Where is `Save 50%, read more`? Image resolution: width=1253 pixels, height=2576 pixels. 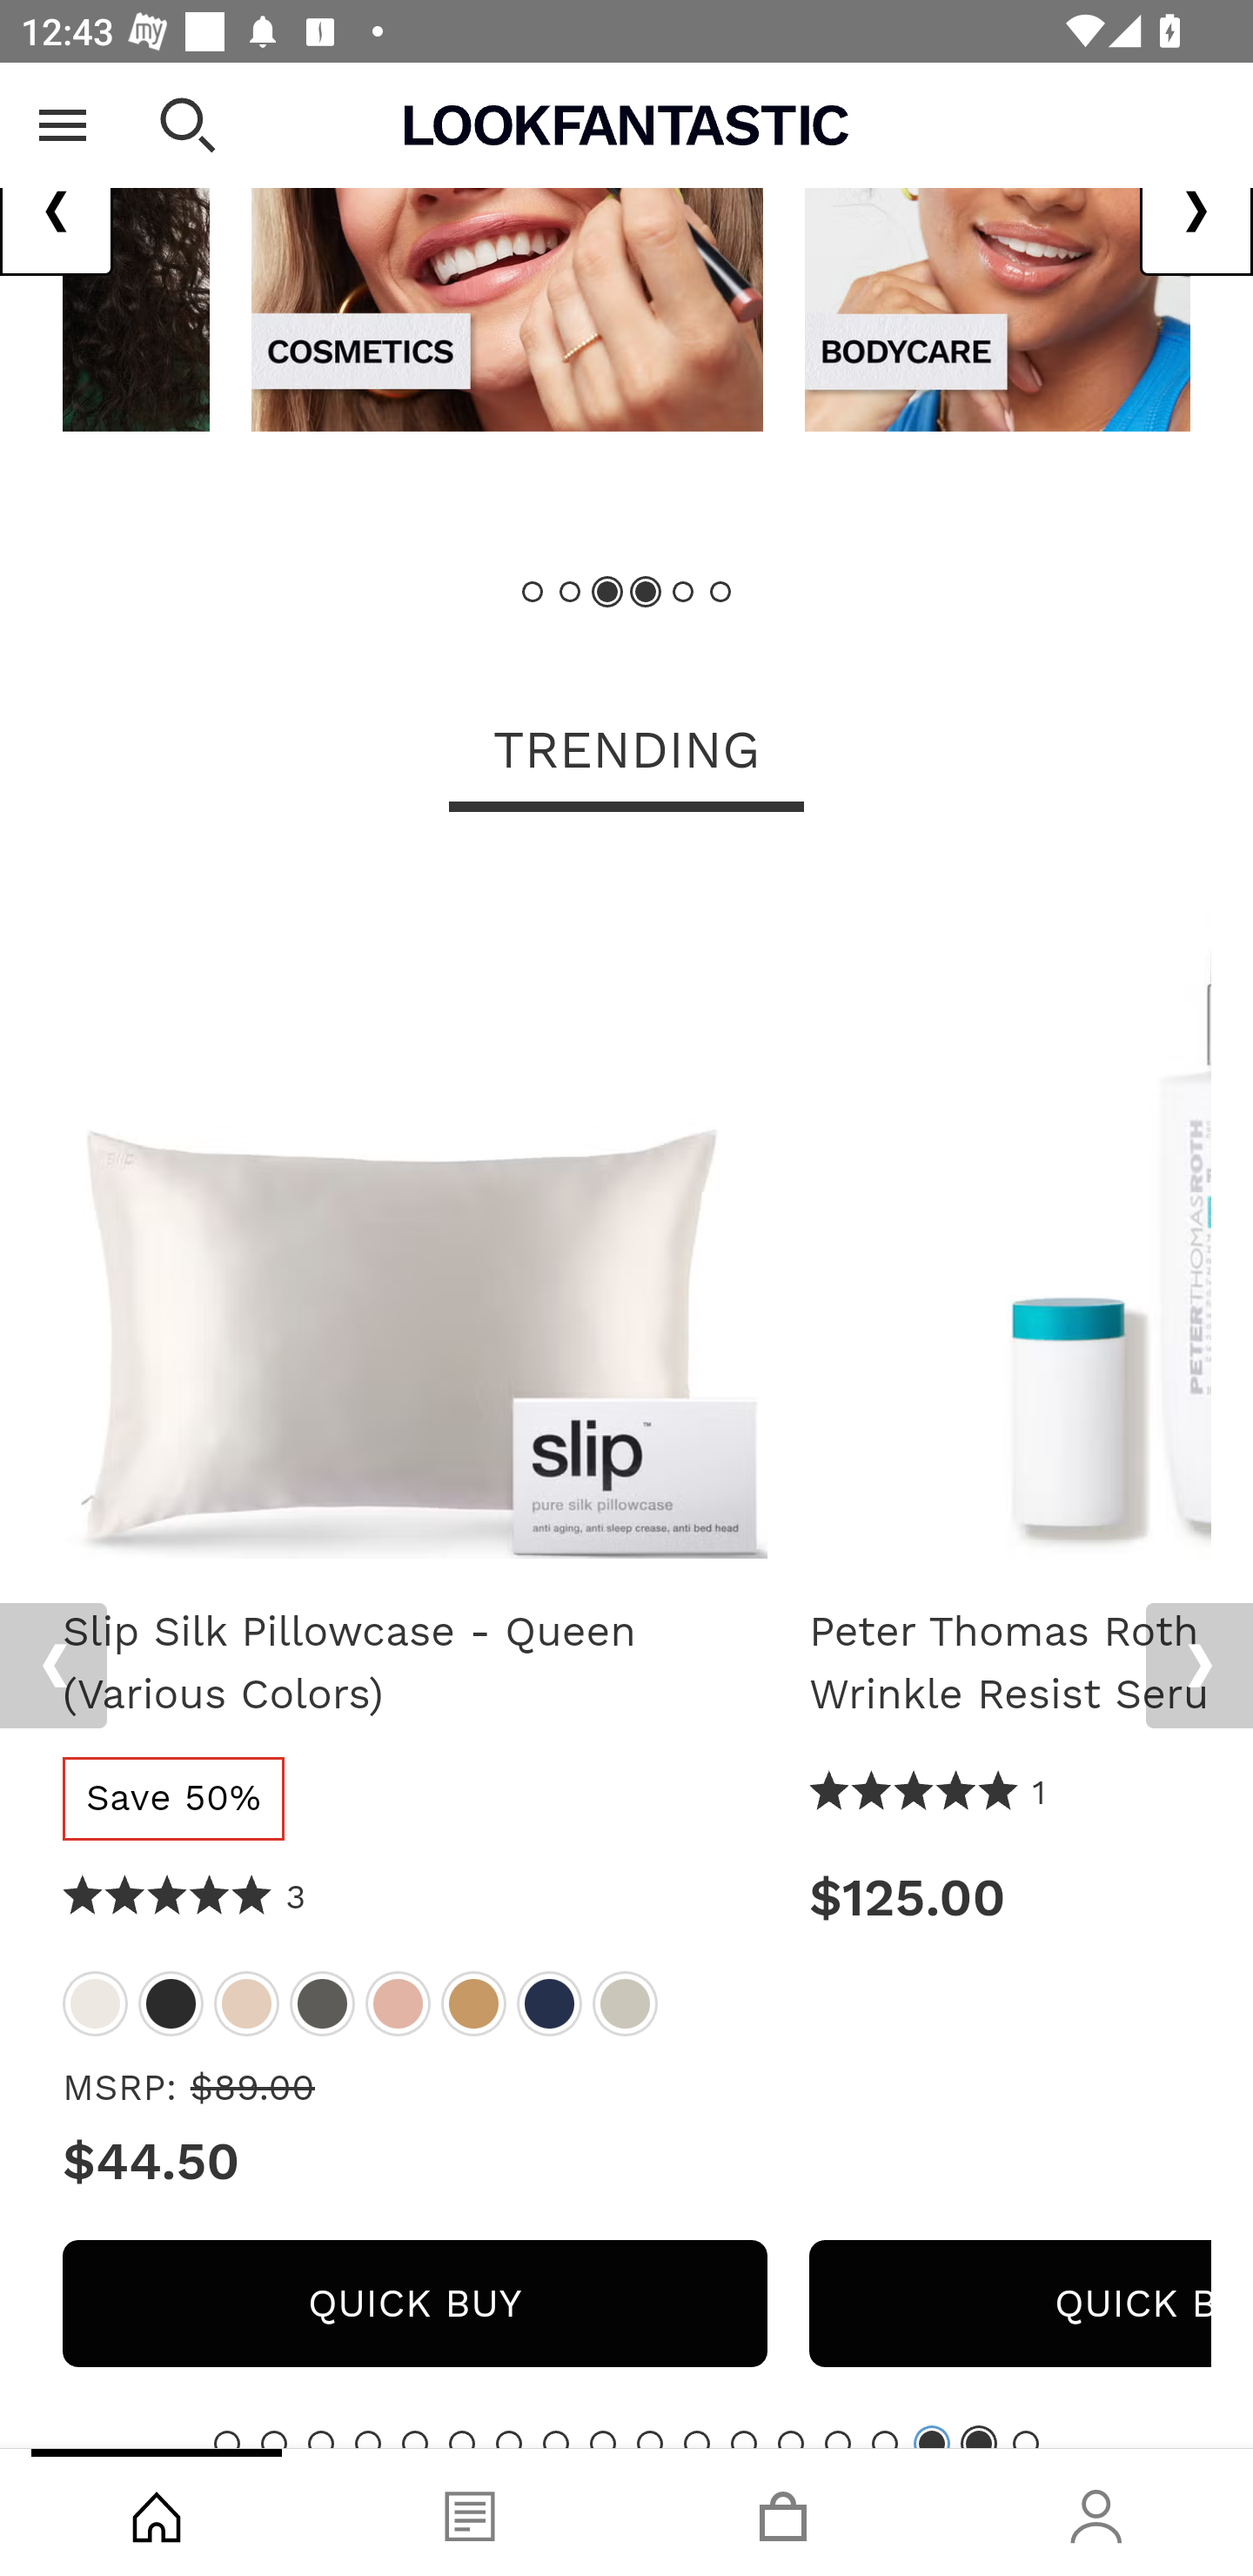
Save 50%, read more is located at coordinates (174, 1800).